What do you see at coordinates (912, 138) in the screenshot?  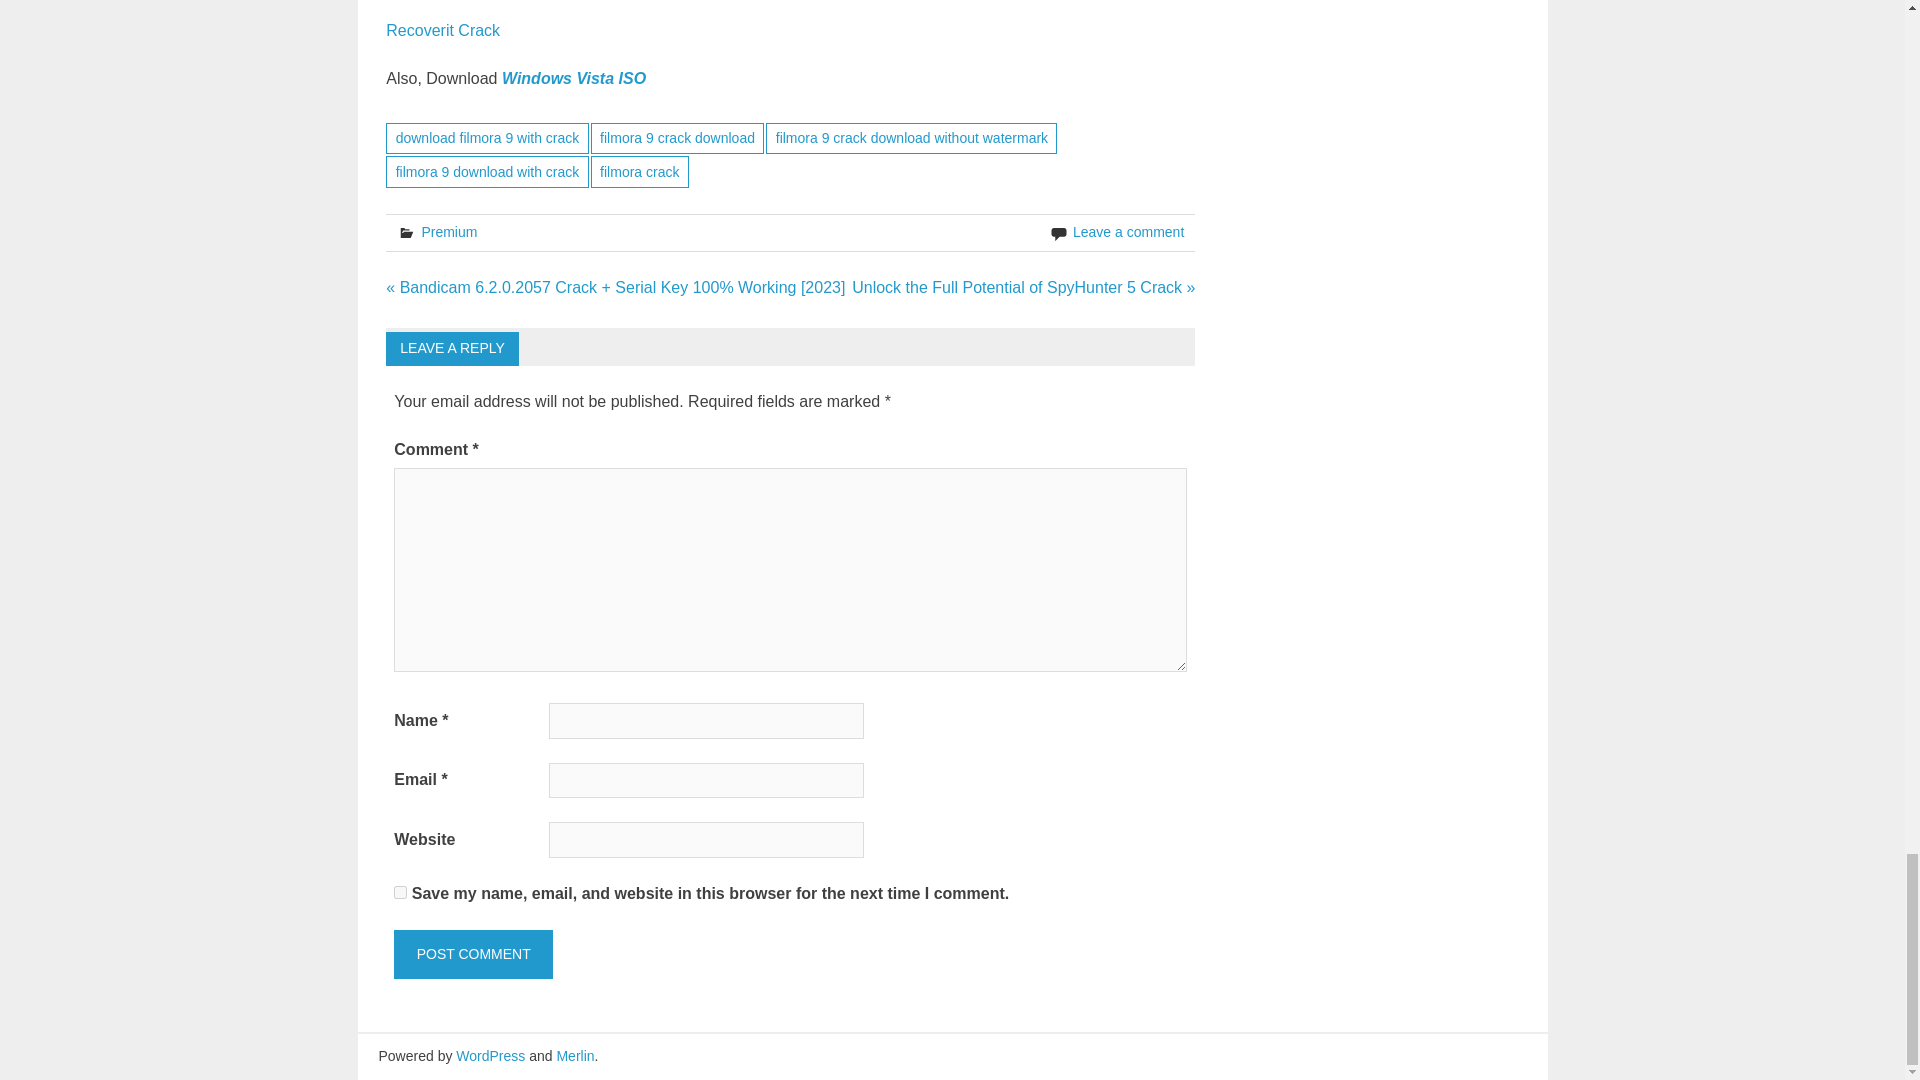 I see `filmora 9 crack download without watermark` at bounding box center [912, 138].